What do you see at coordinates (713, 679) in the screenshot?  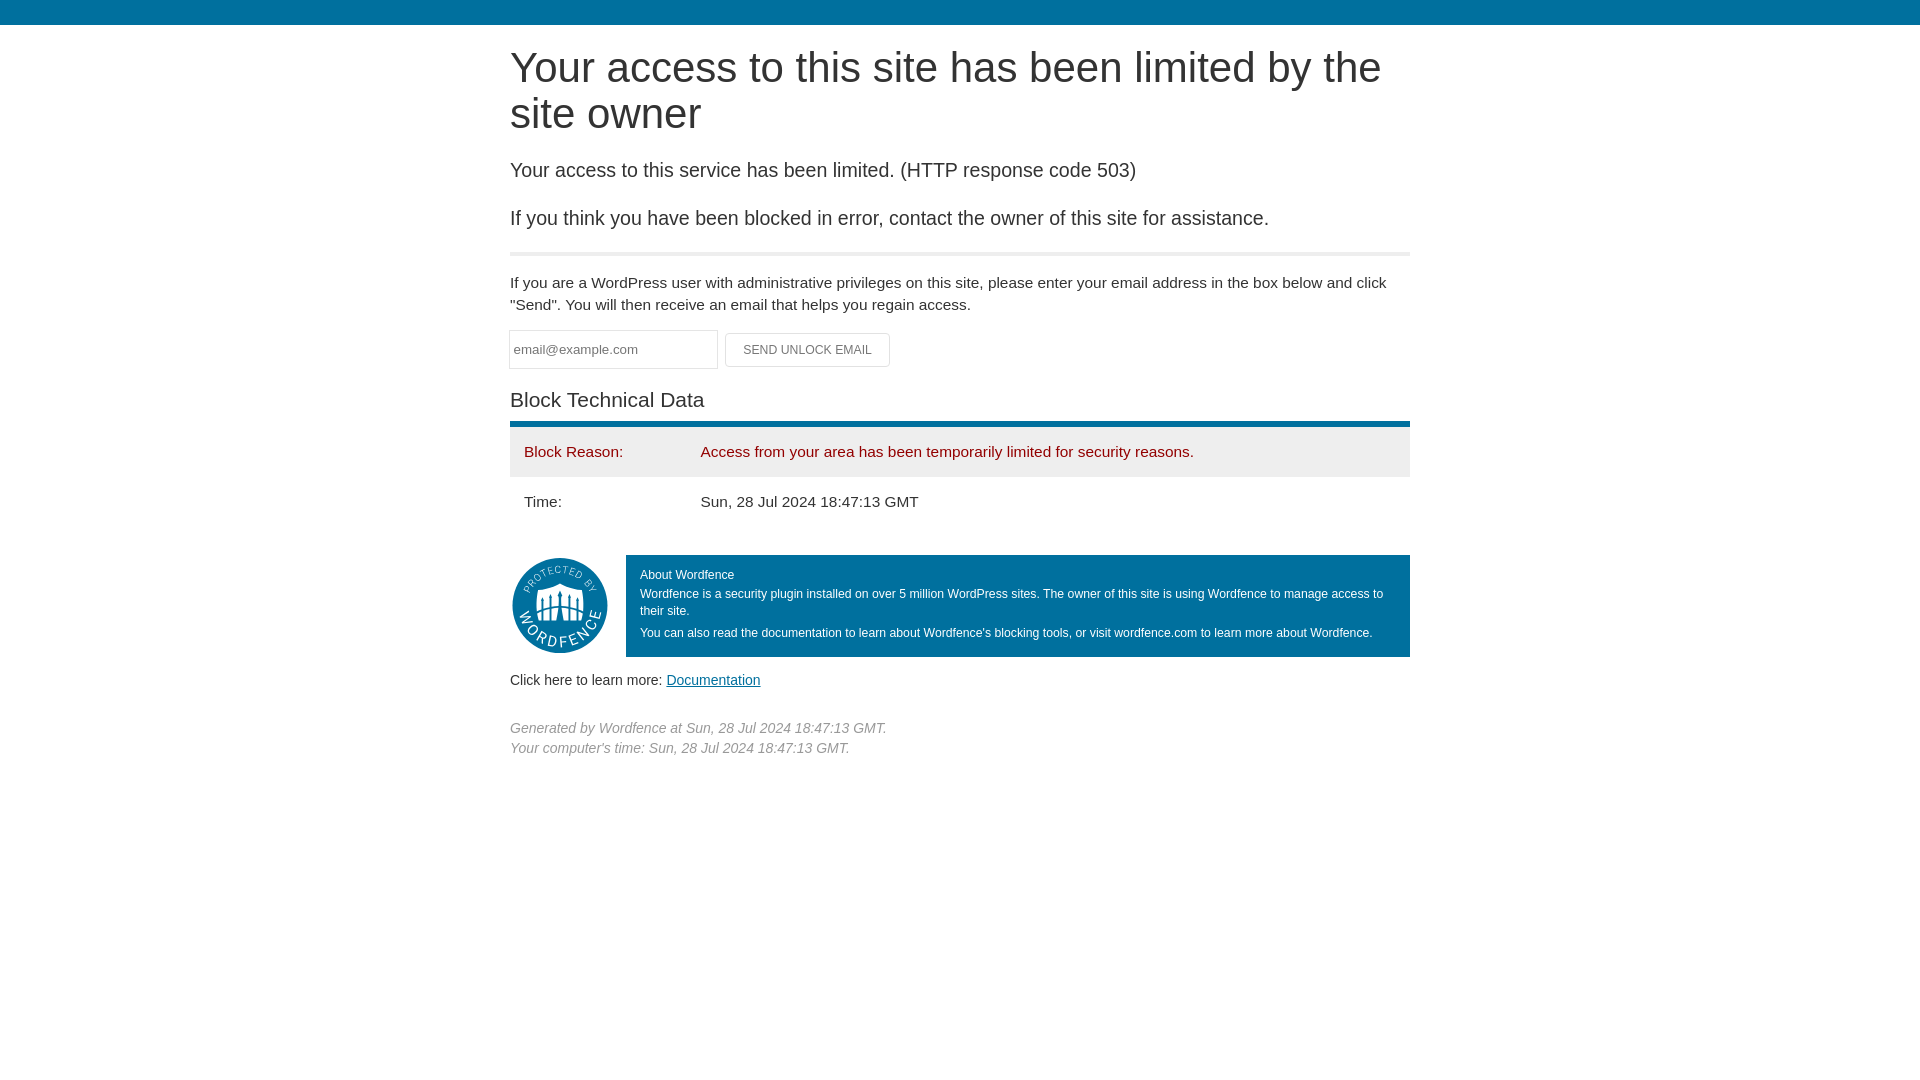 I see `Documentation` at bounding box center [713, 679].